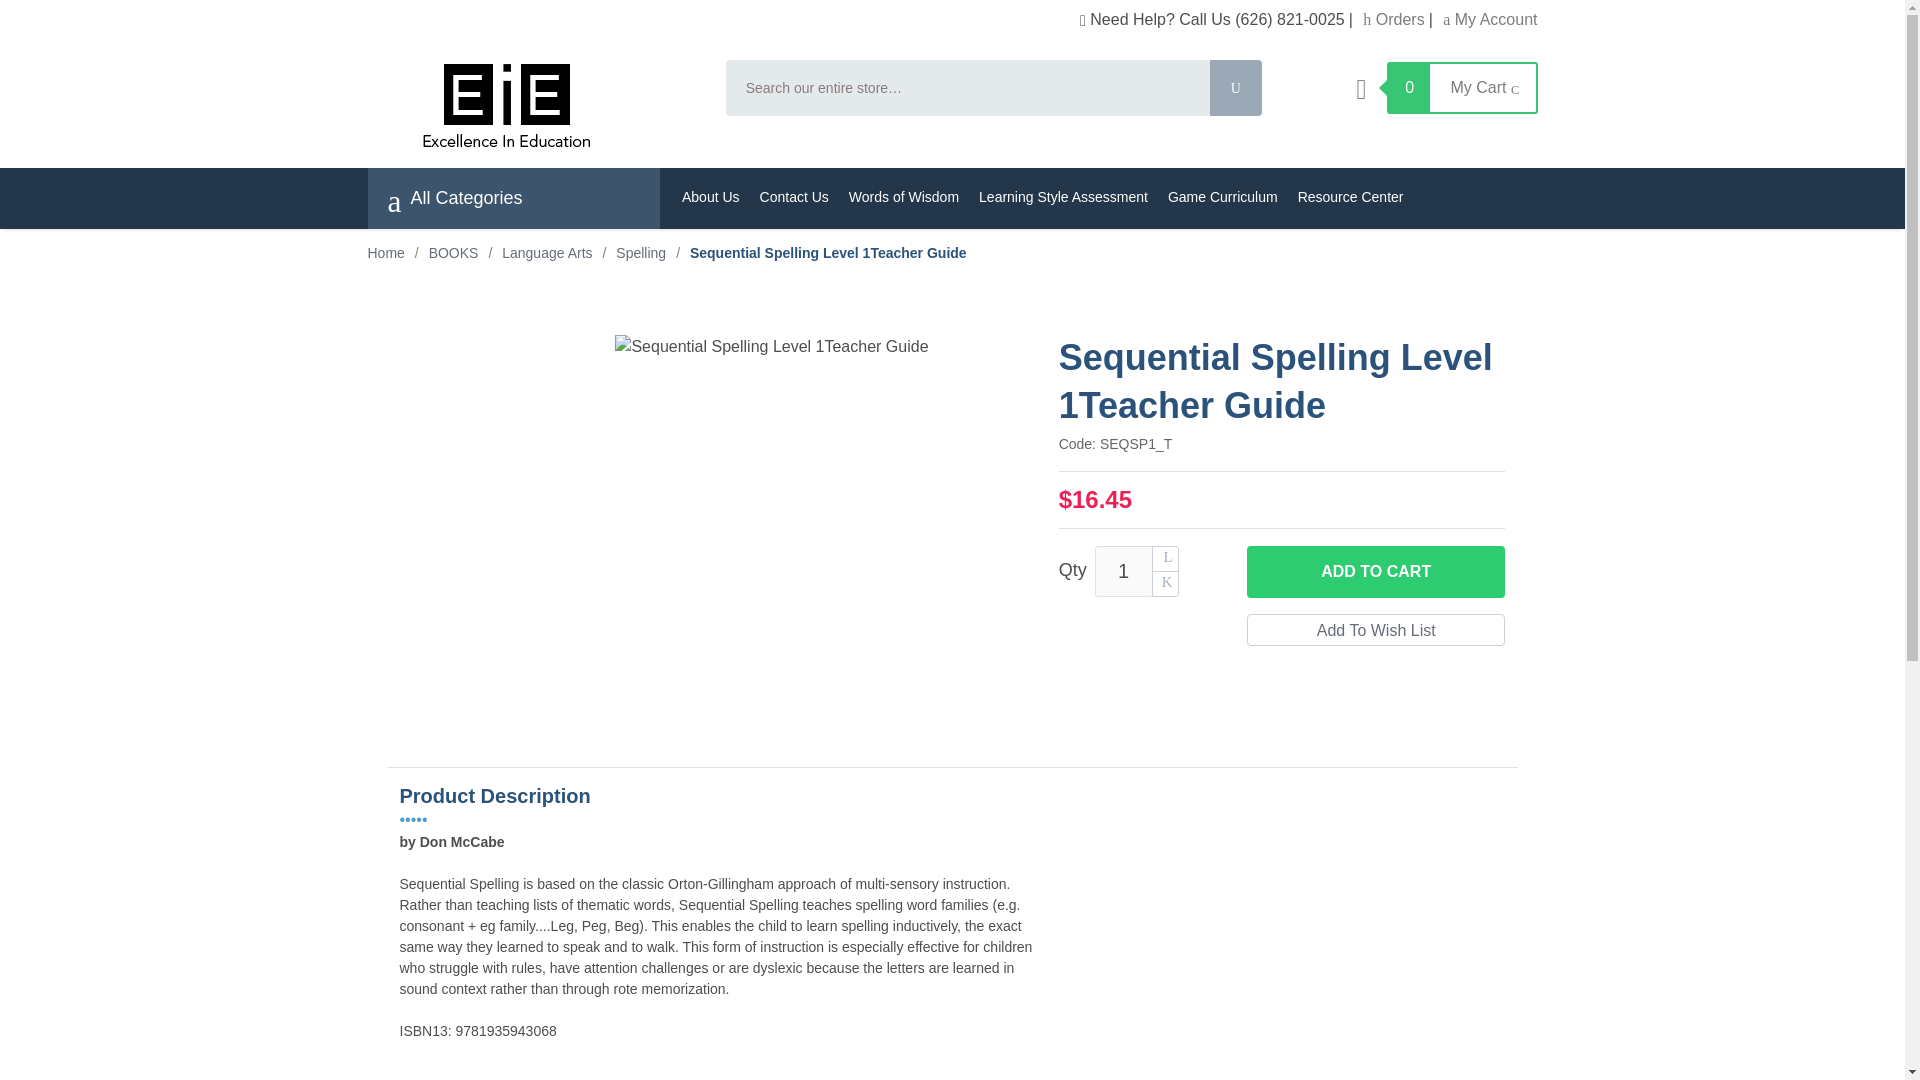 This screenshot has height=1080, width=1920. What do you see at coordinates (534, 105) in the screenshot?
I see `Excellence In Education` at bounding box center [534, 105].